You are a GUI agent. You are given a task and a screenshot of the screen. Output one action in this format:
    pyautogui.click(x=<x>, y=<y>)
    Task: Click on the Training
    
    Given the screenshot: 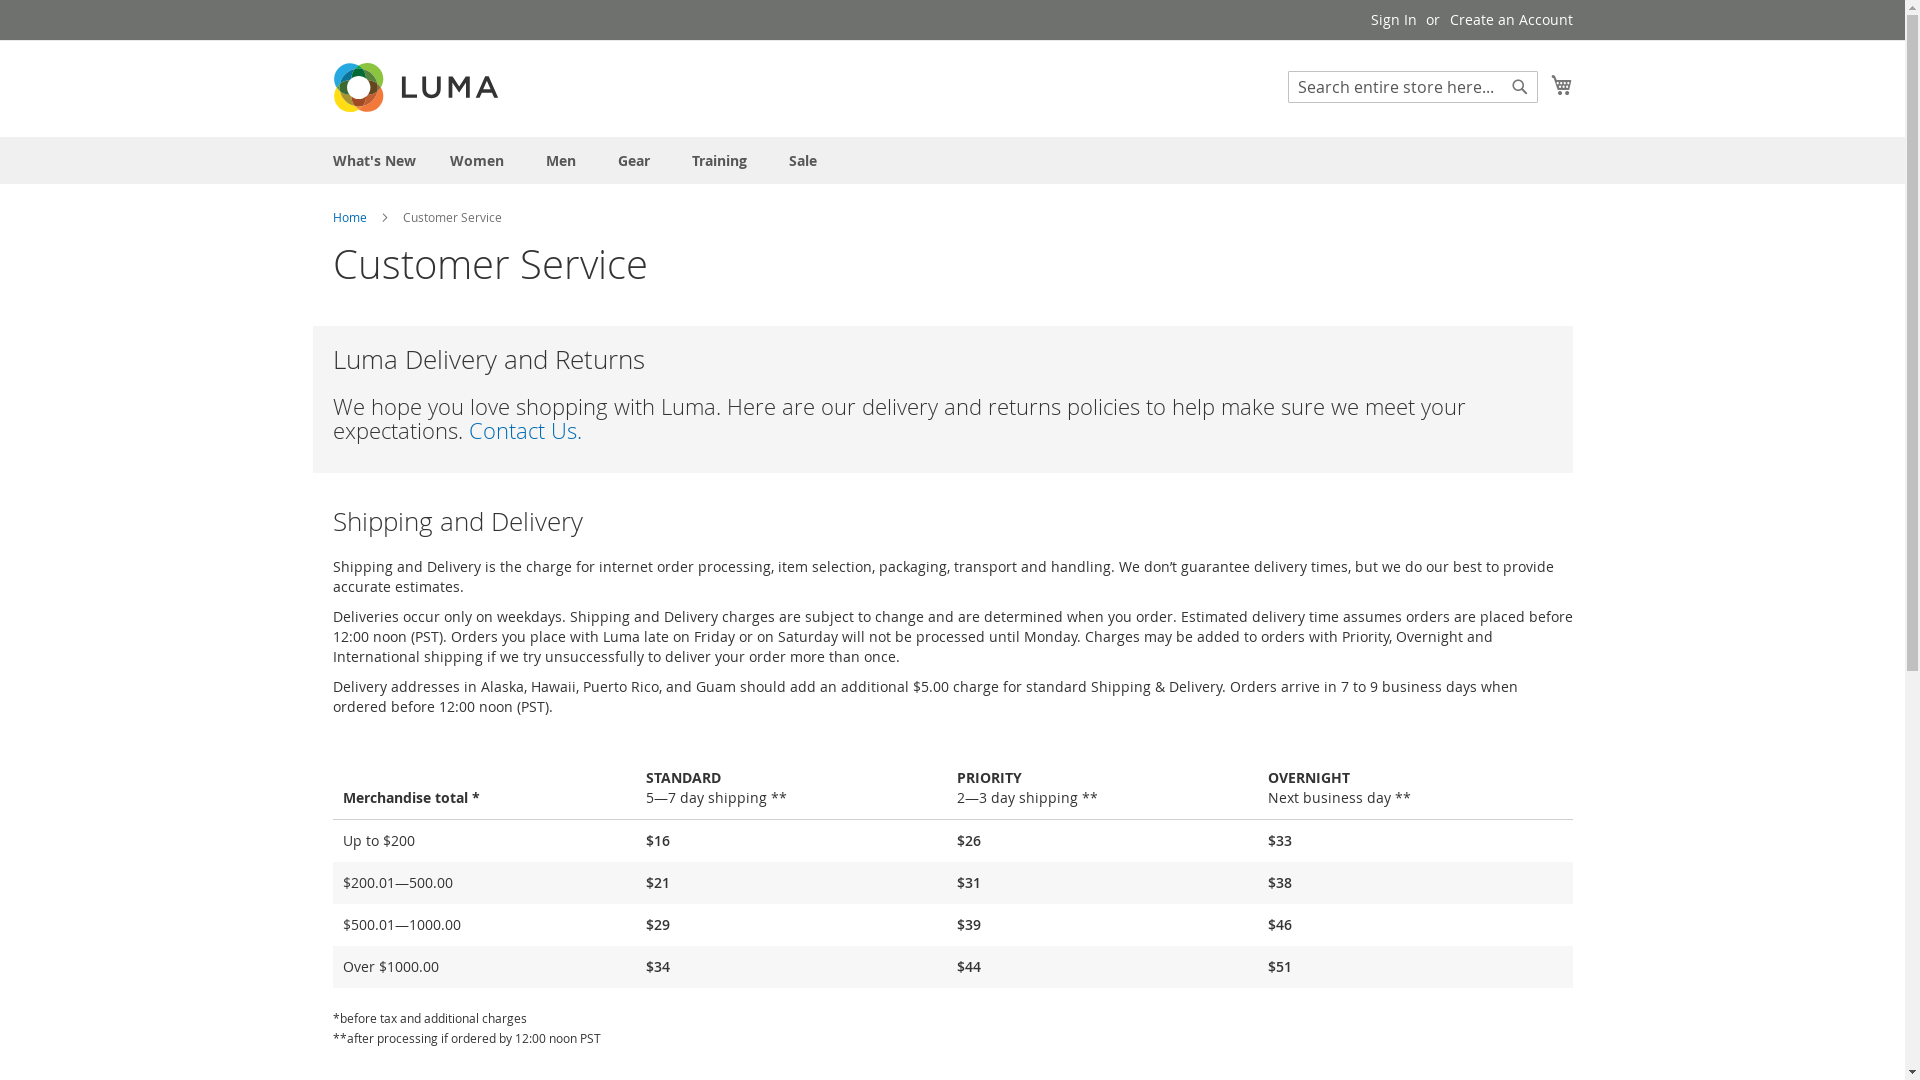 What is the action you would take?
    pyautogui.click(x=724, y=160)
    